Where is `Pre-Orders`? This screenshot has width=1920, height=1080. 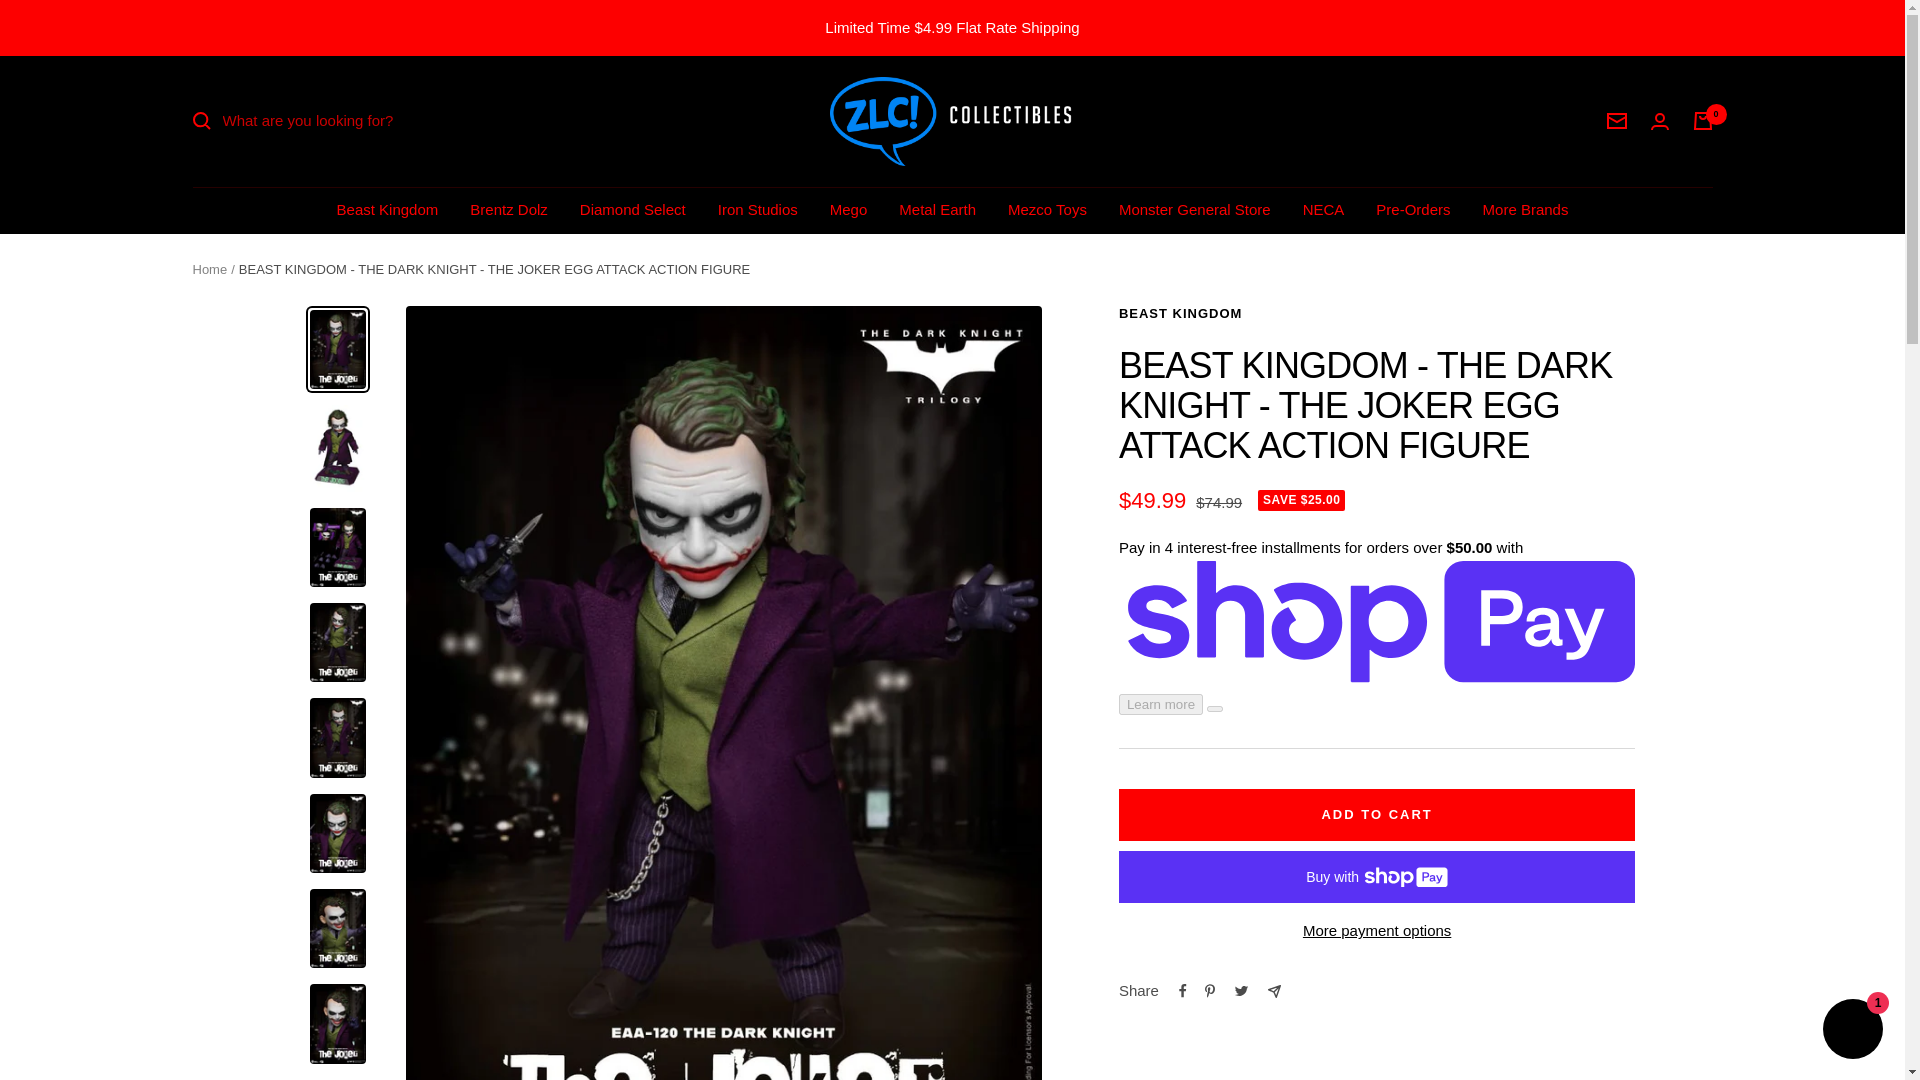 Pre-Orders is located at coordinates (1412, 209).